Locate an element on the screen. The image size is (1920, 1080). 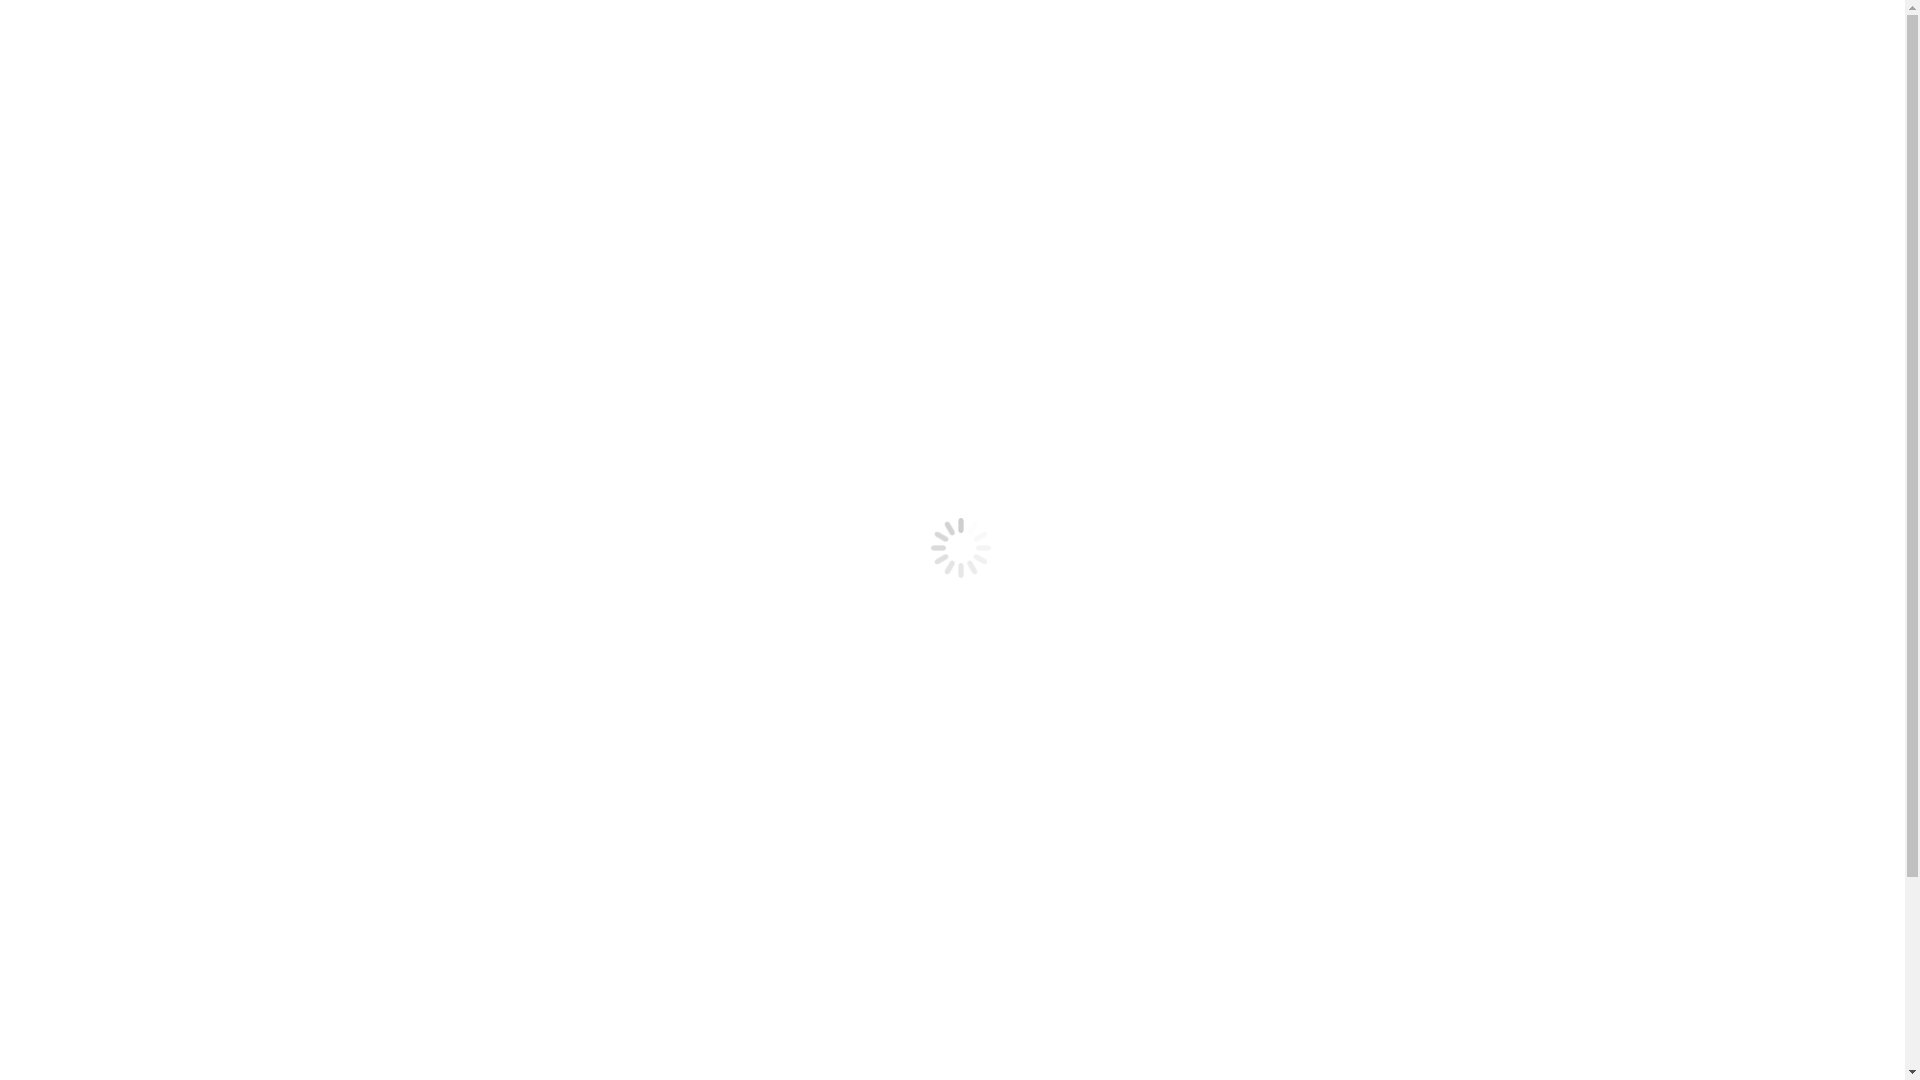
RESERVEER EEN TERREIN is located at coordinates (208, 76).